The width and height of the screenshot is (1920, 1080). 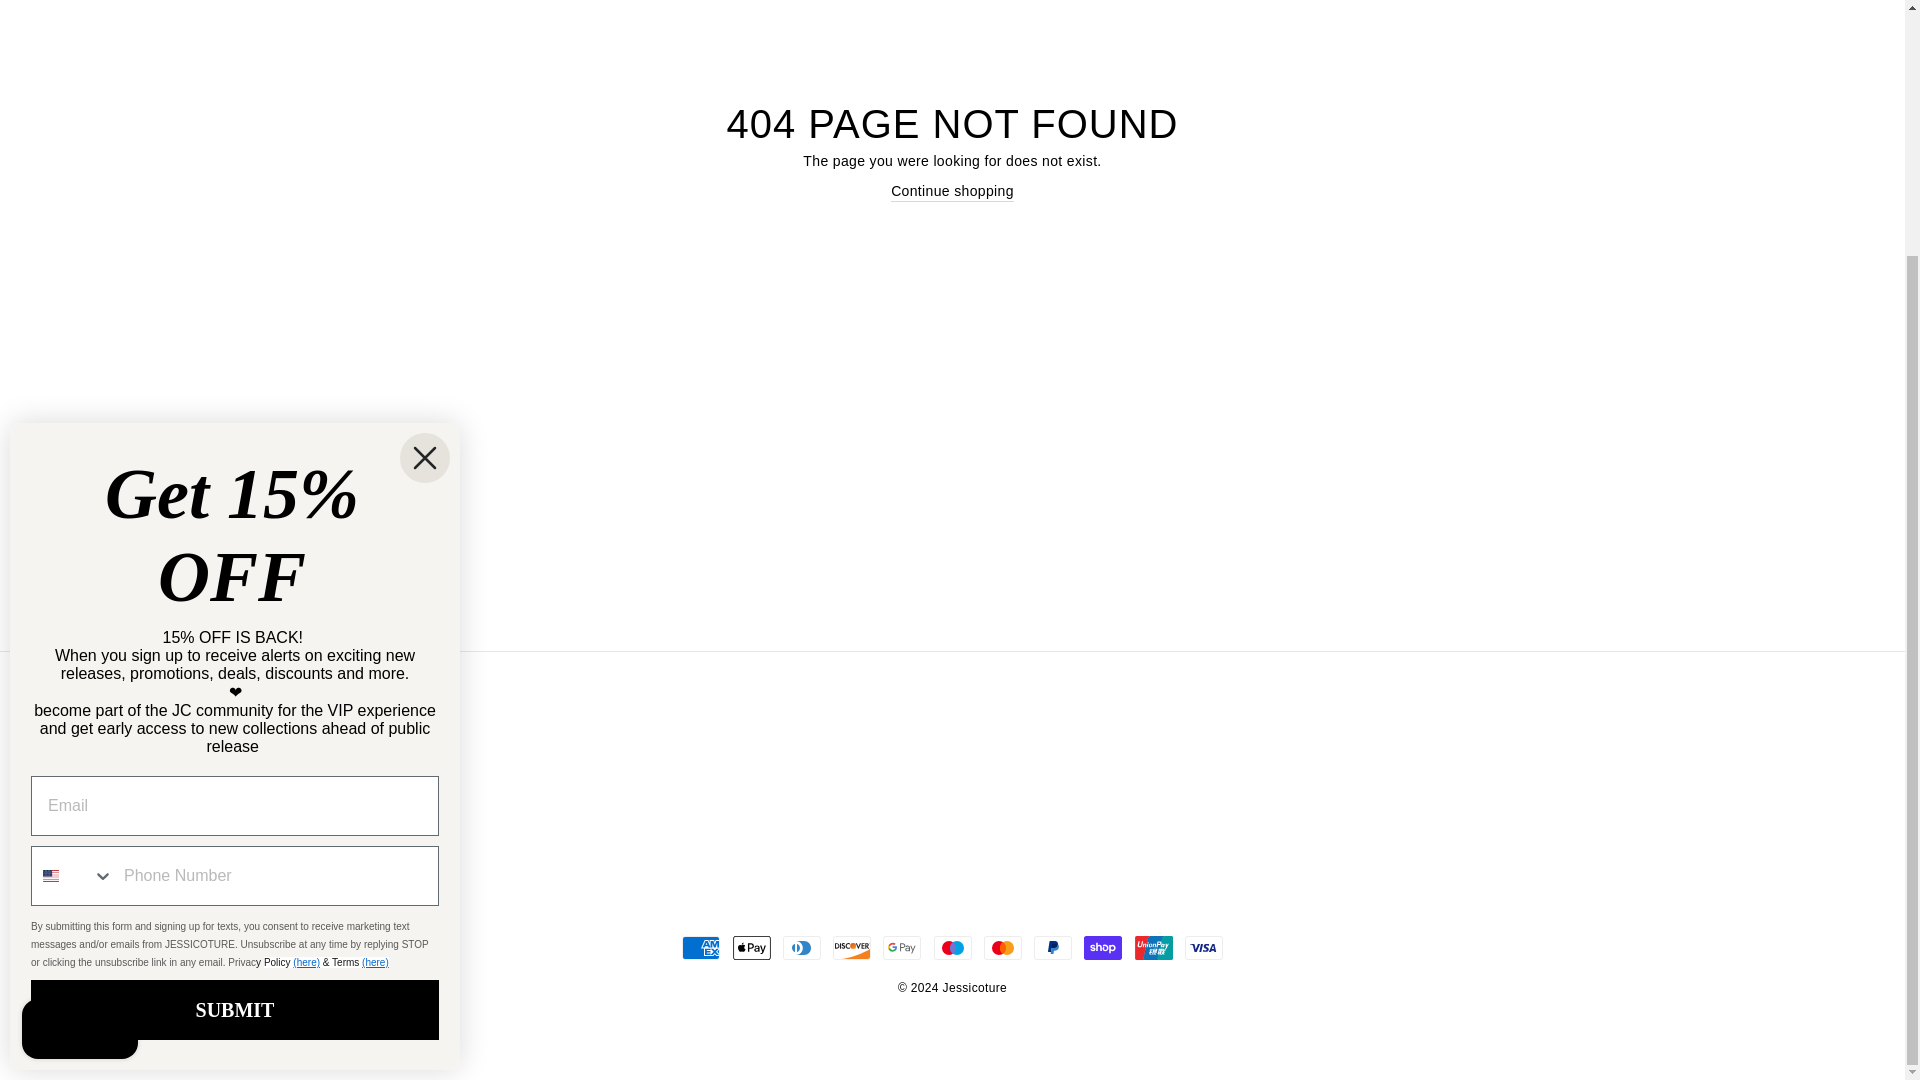 What do you see at coordinates (1002, 948) in the screenshot?
I see `Mastercard` at bounding box center [1002, 948].